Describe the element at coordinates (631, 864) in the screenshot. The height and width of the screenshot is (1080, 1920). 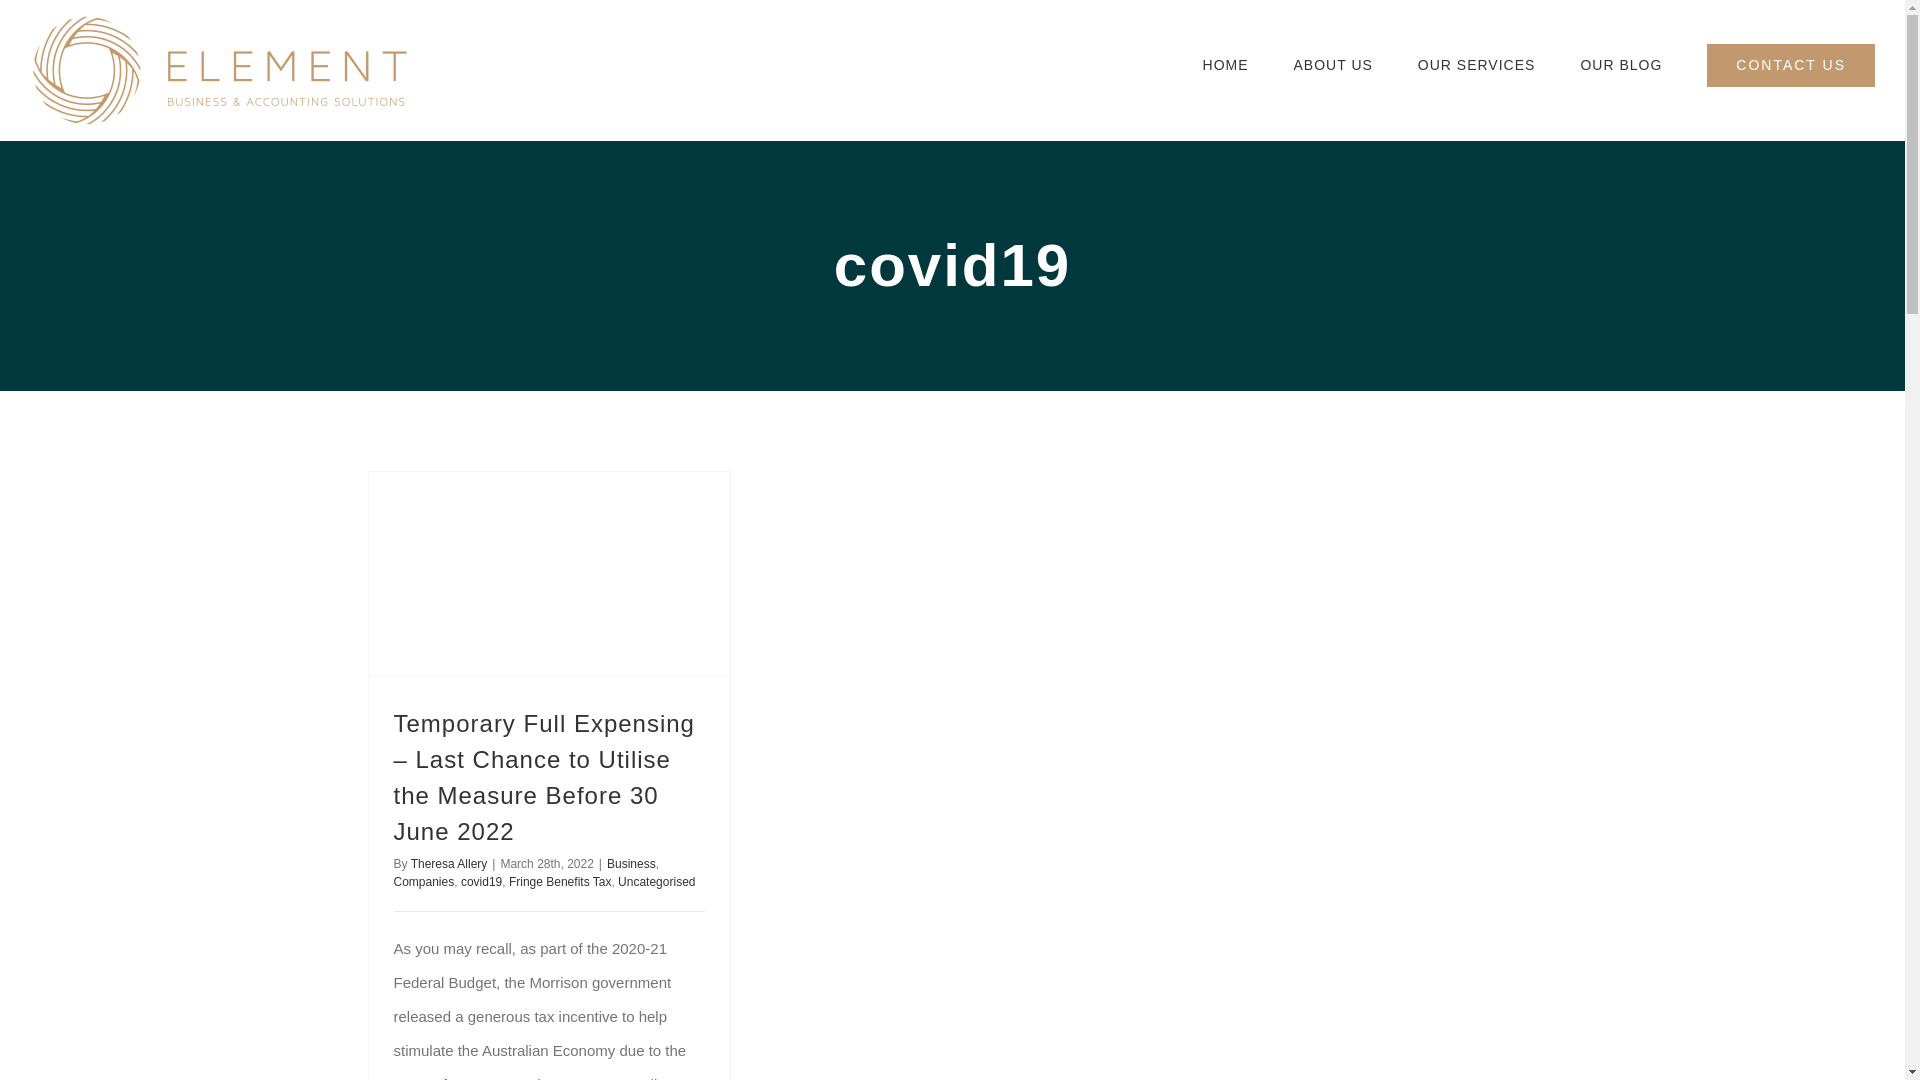
I see `Business` at that location.